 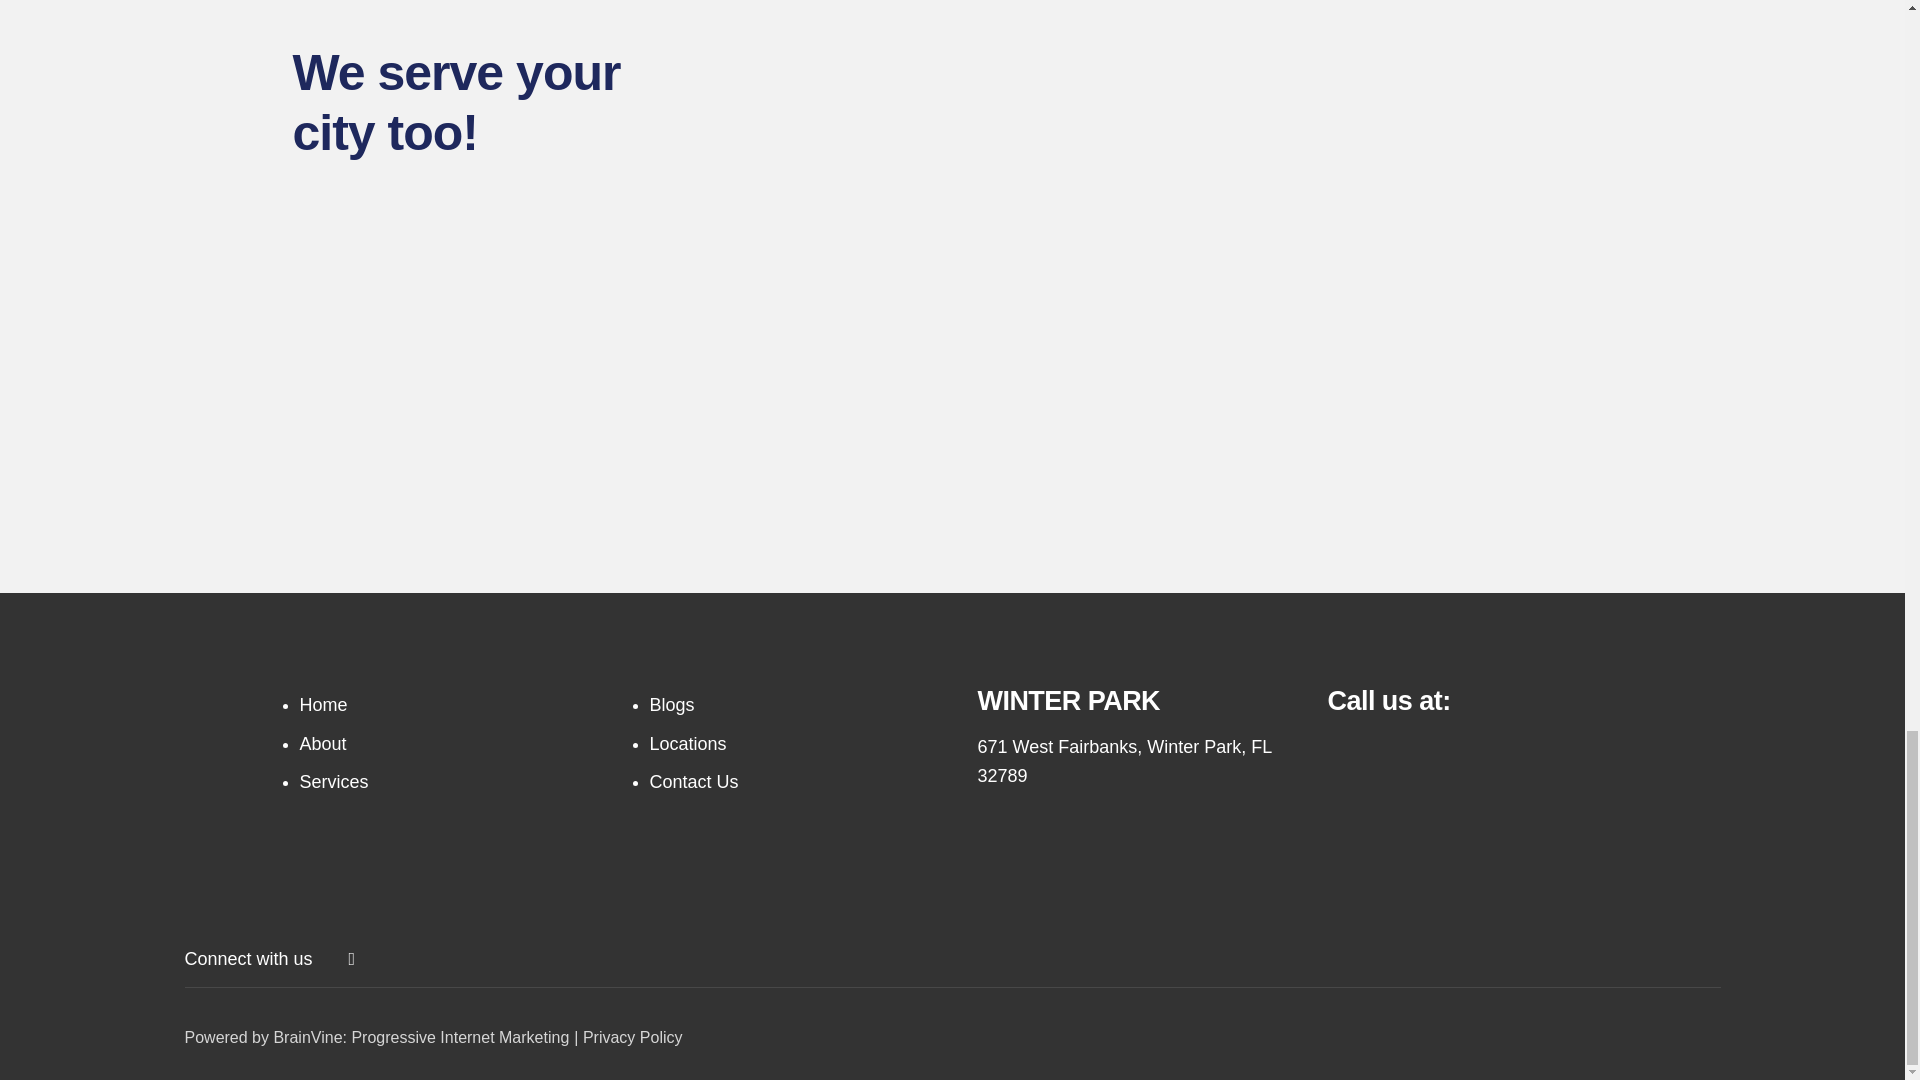 What do you see at coordinates (376, 1038) in the screenshot?
I see `Powered by BrainVine: Progressive Internet Marketing` at bounding box center [376, 1038].